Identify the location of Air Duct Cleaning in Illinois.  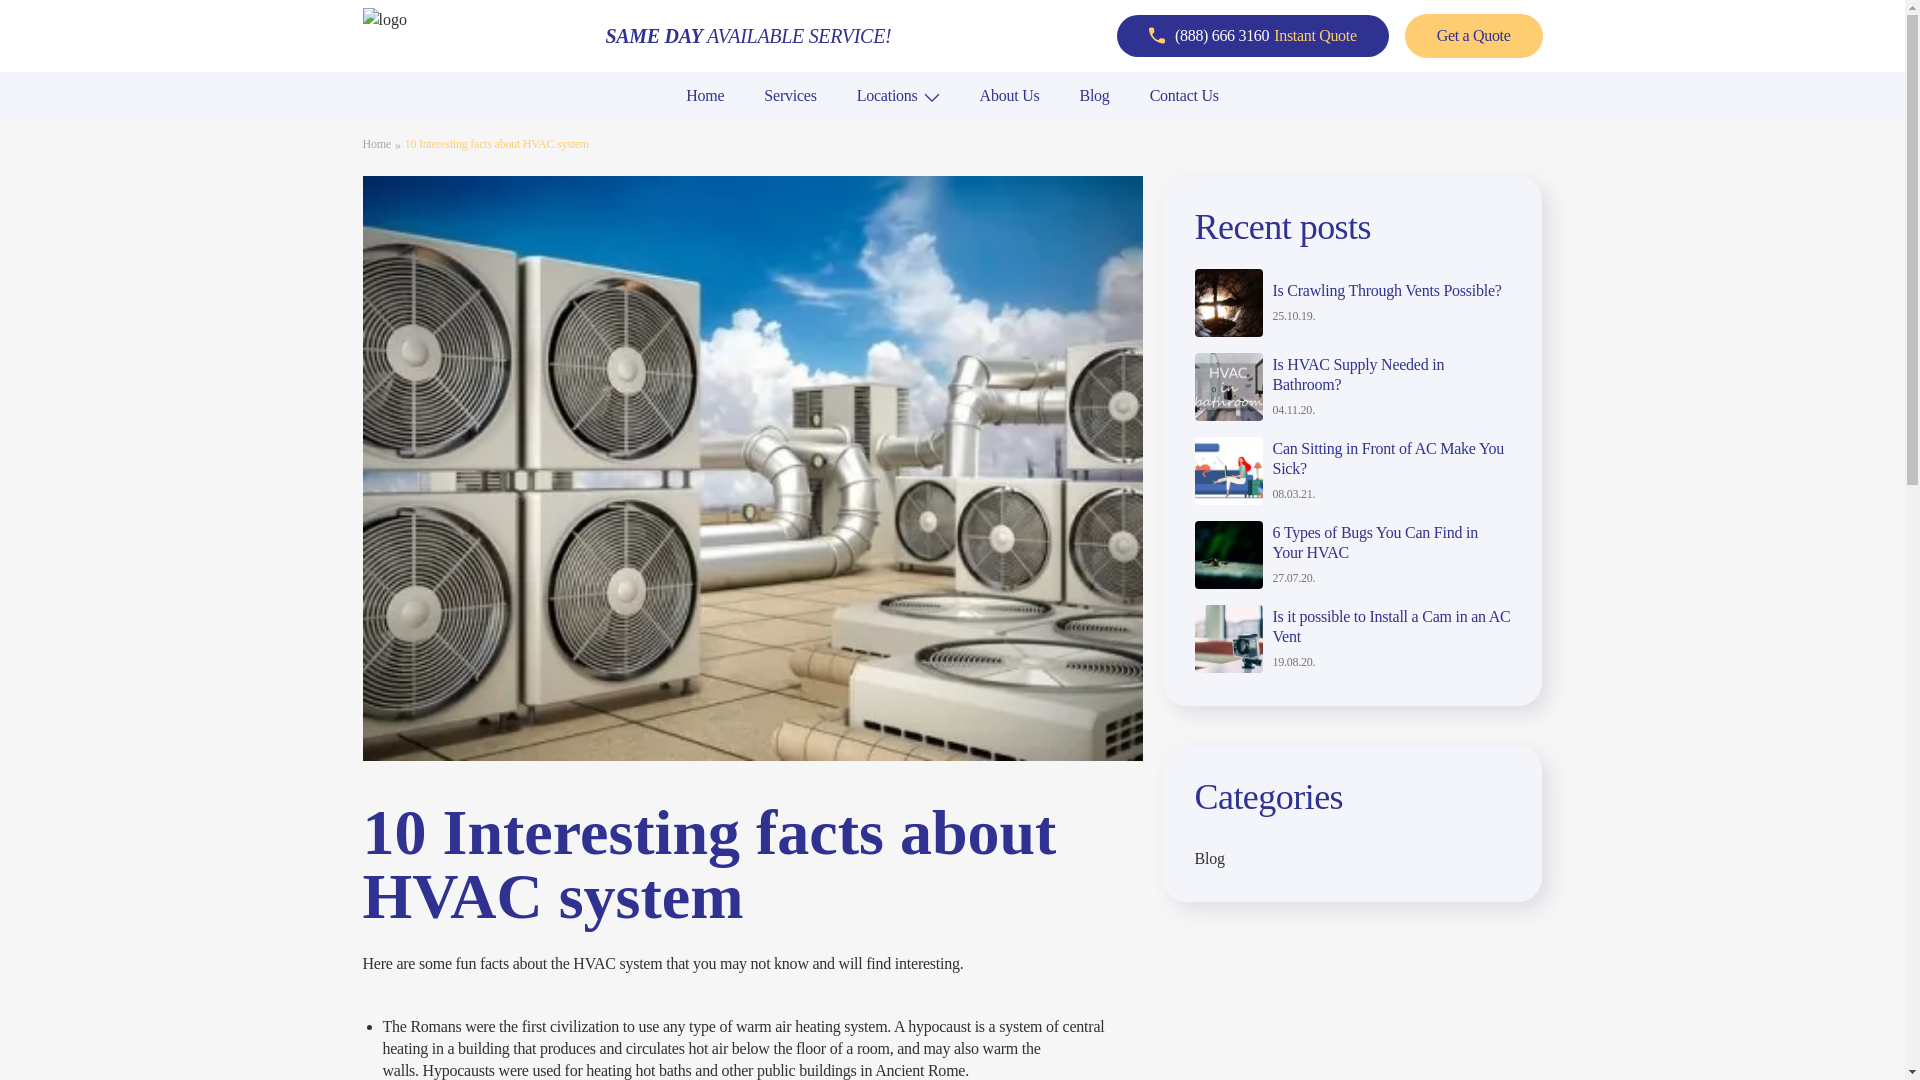
(773, 129).